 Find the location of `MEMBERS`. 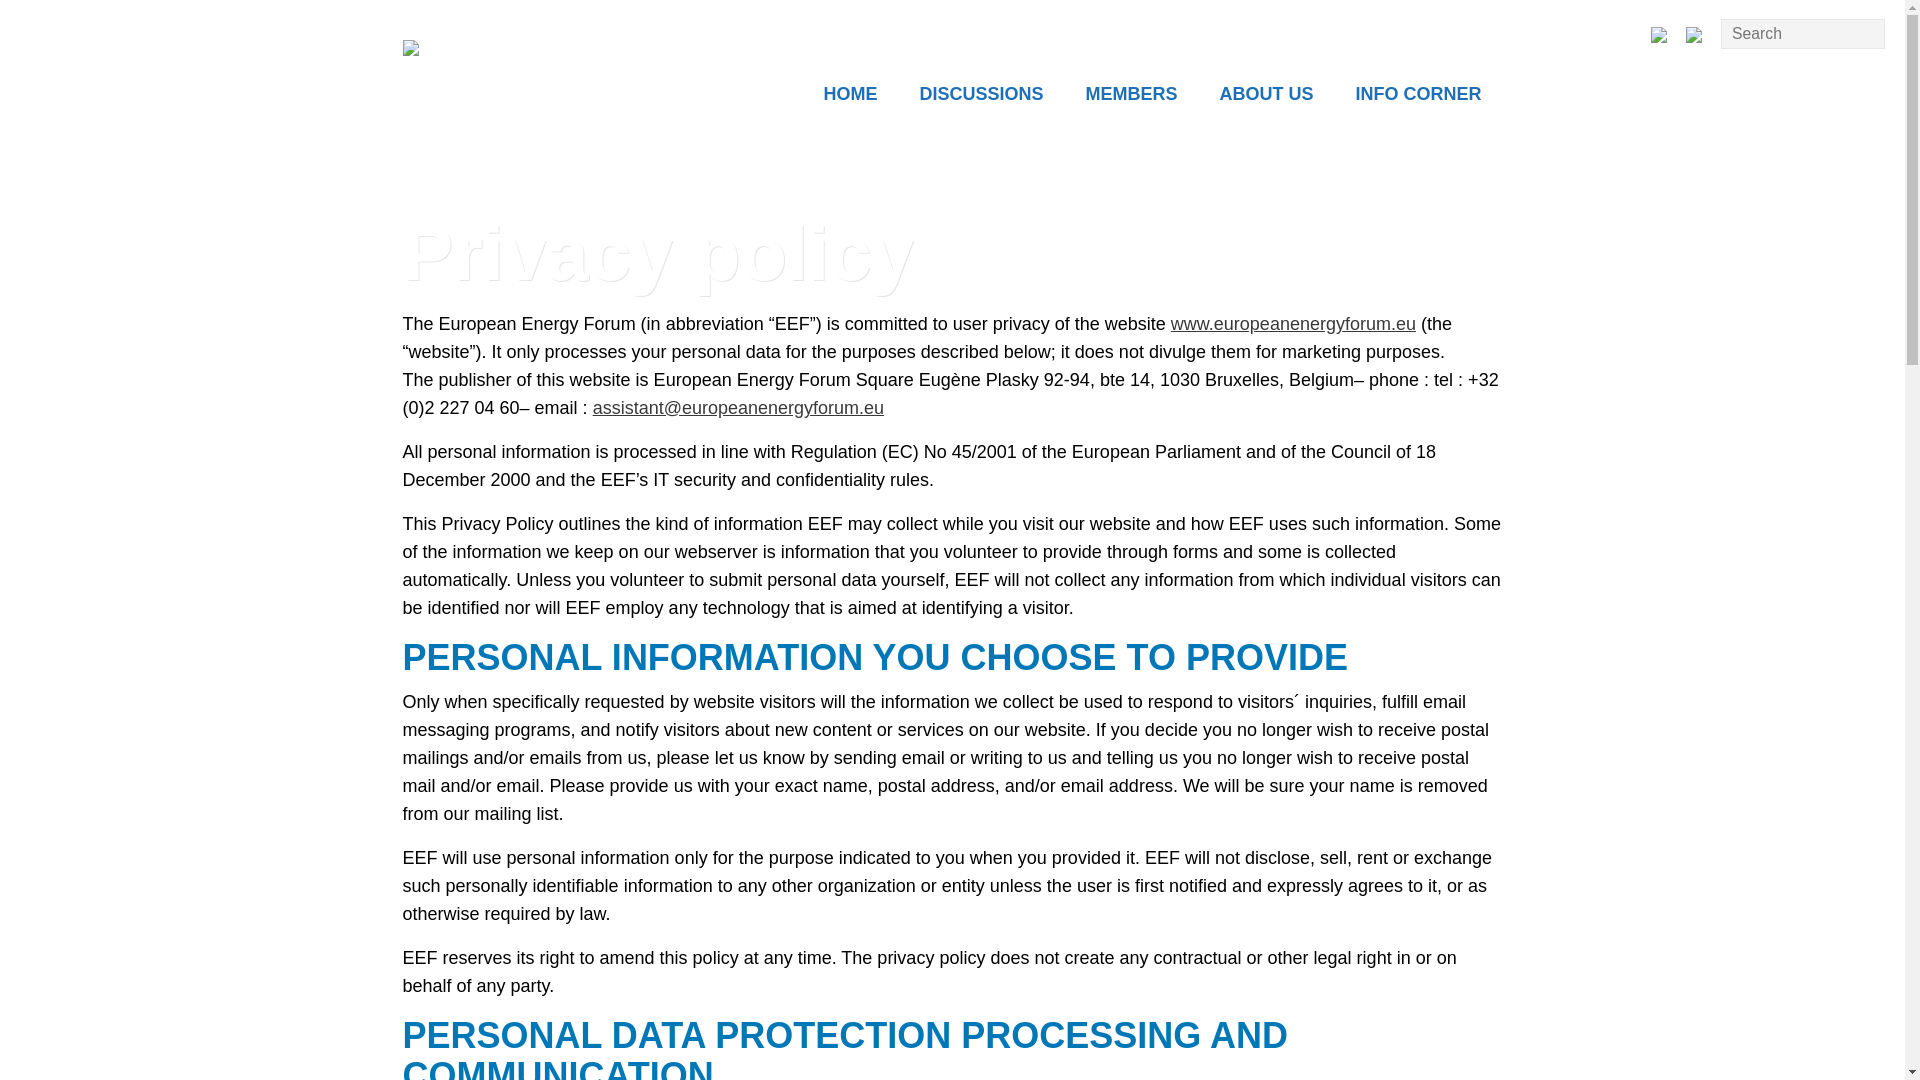

MEMBERS is located at coordinates (1130, 96).